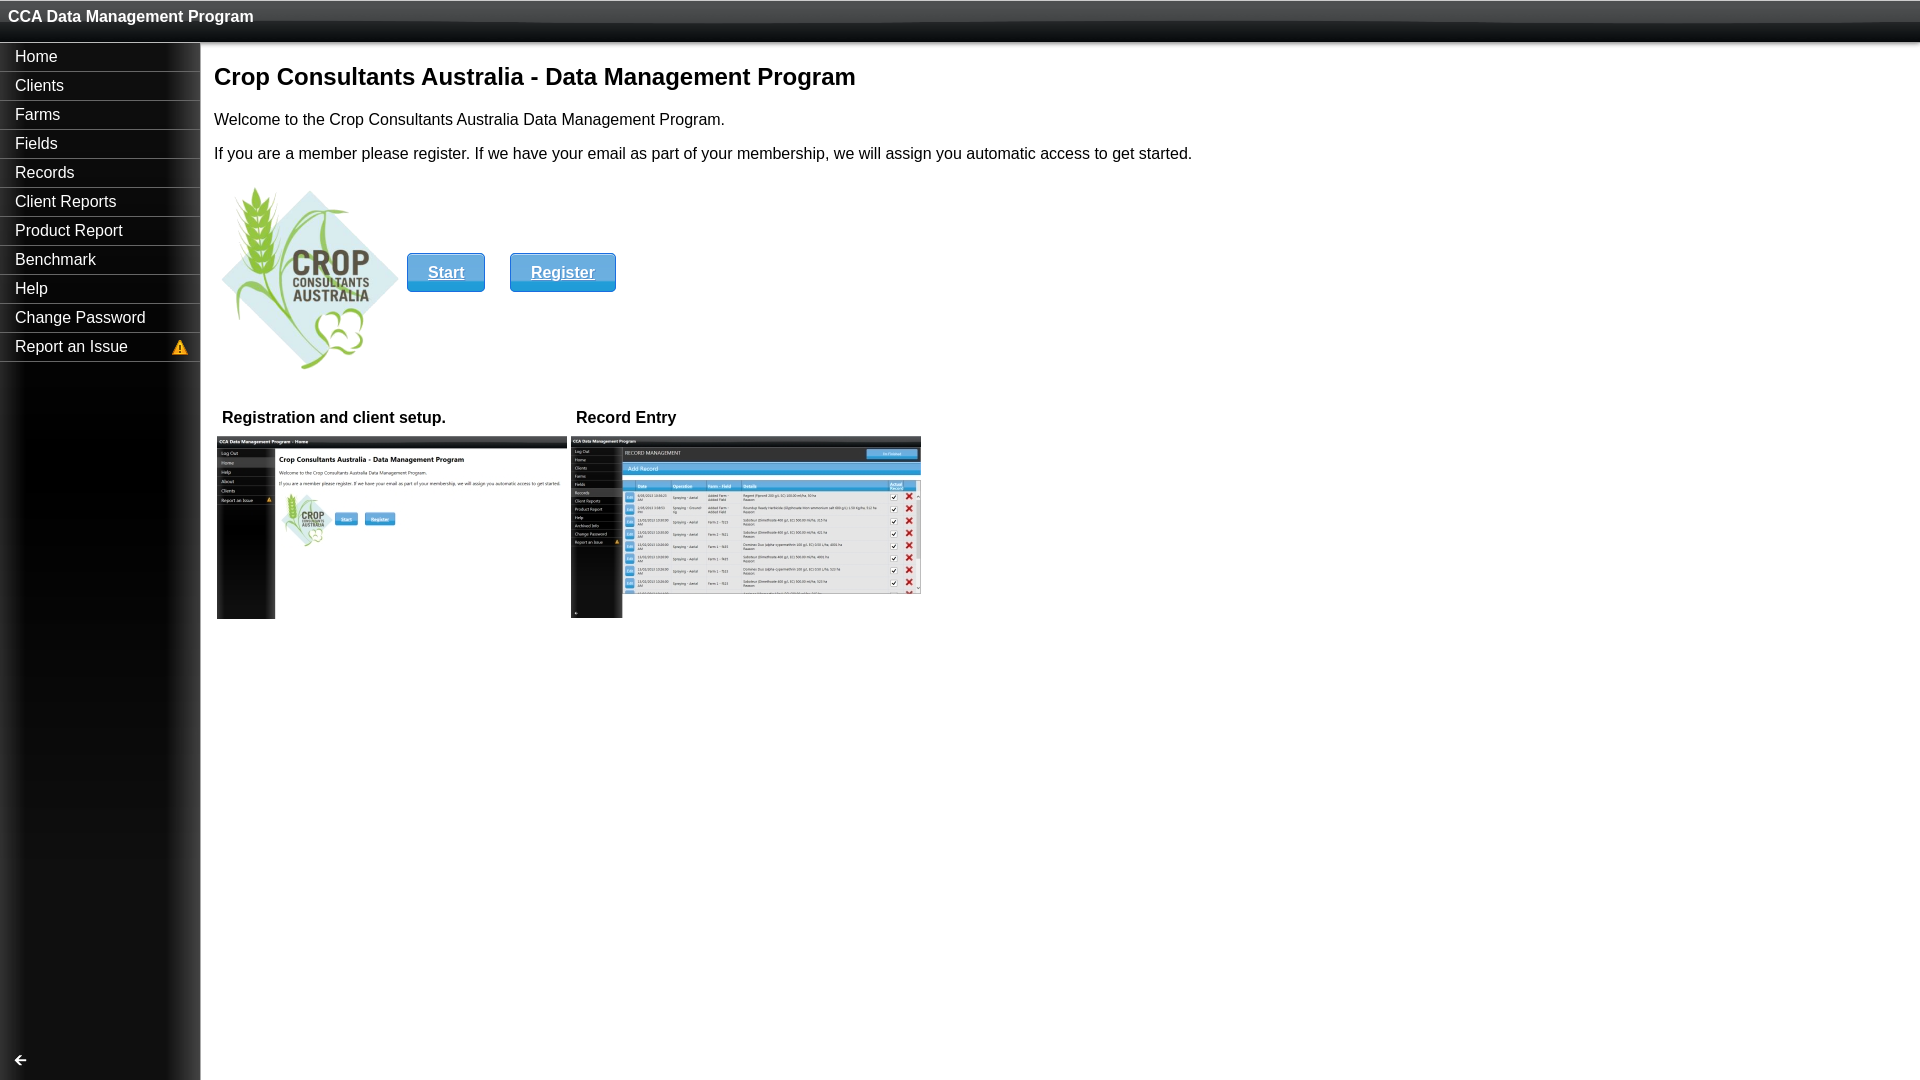 This screenshot has height=1080, width=1920. What do you see at coordinates (563, 272) in the screenshot?
I see `Register` at bounding box center [563, 272].